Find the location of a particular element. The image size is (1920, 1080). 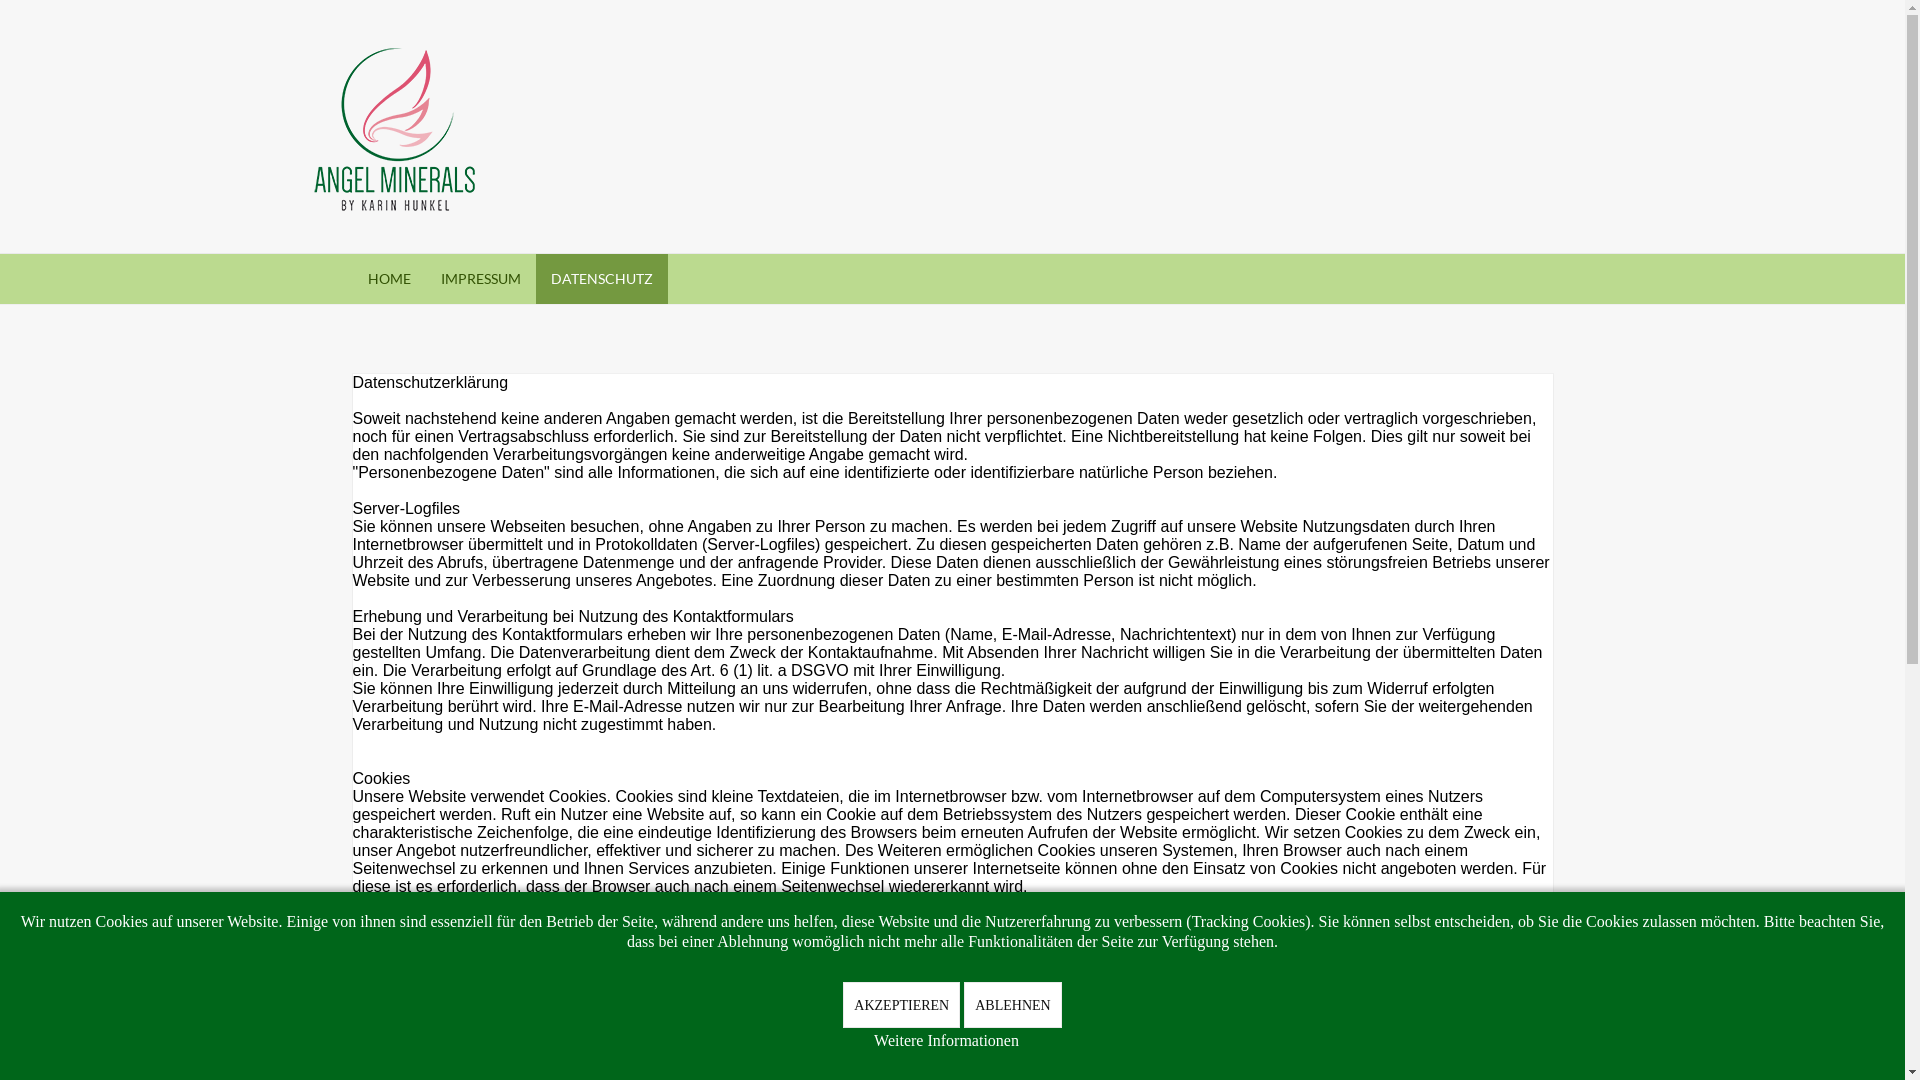

AKZEPTIEREN is located at coordinates (902, 1005).